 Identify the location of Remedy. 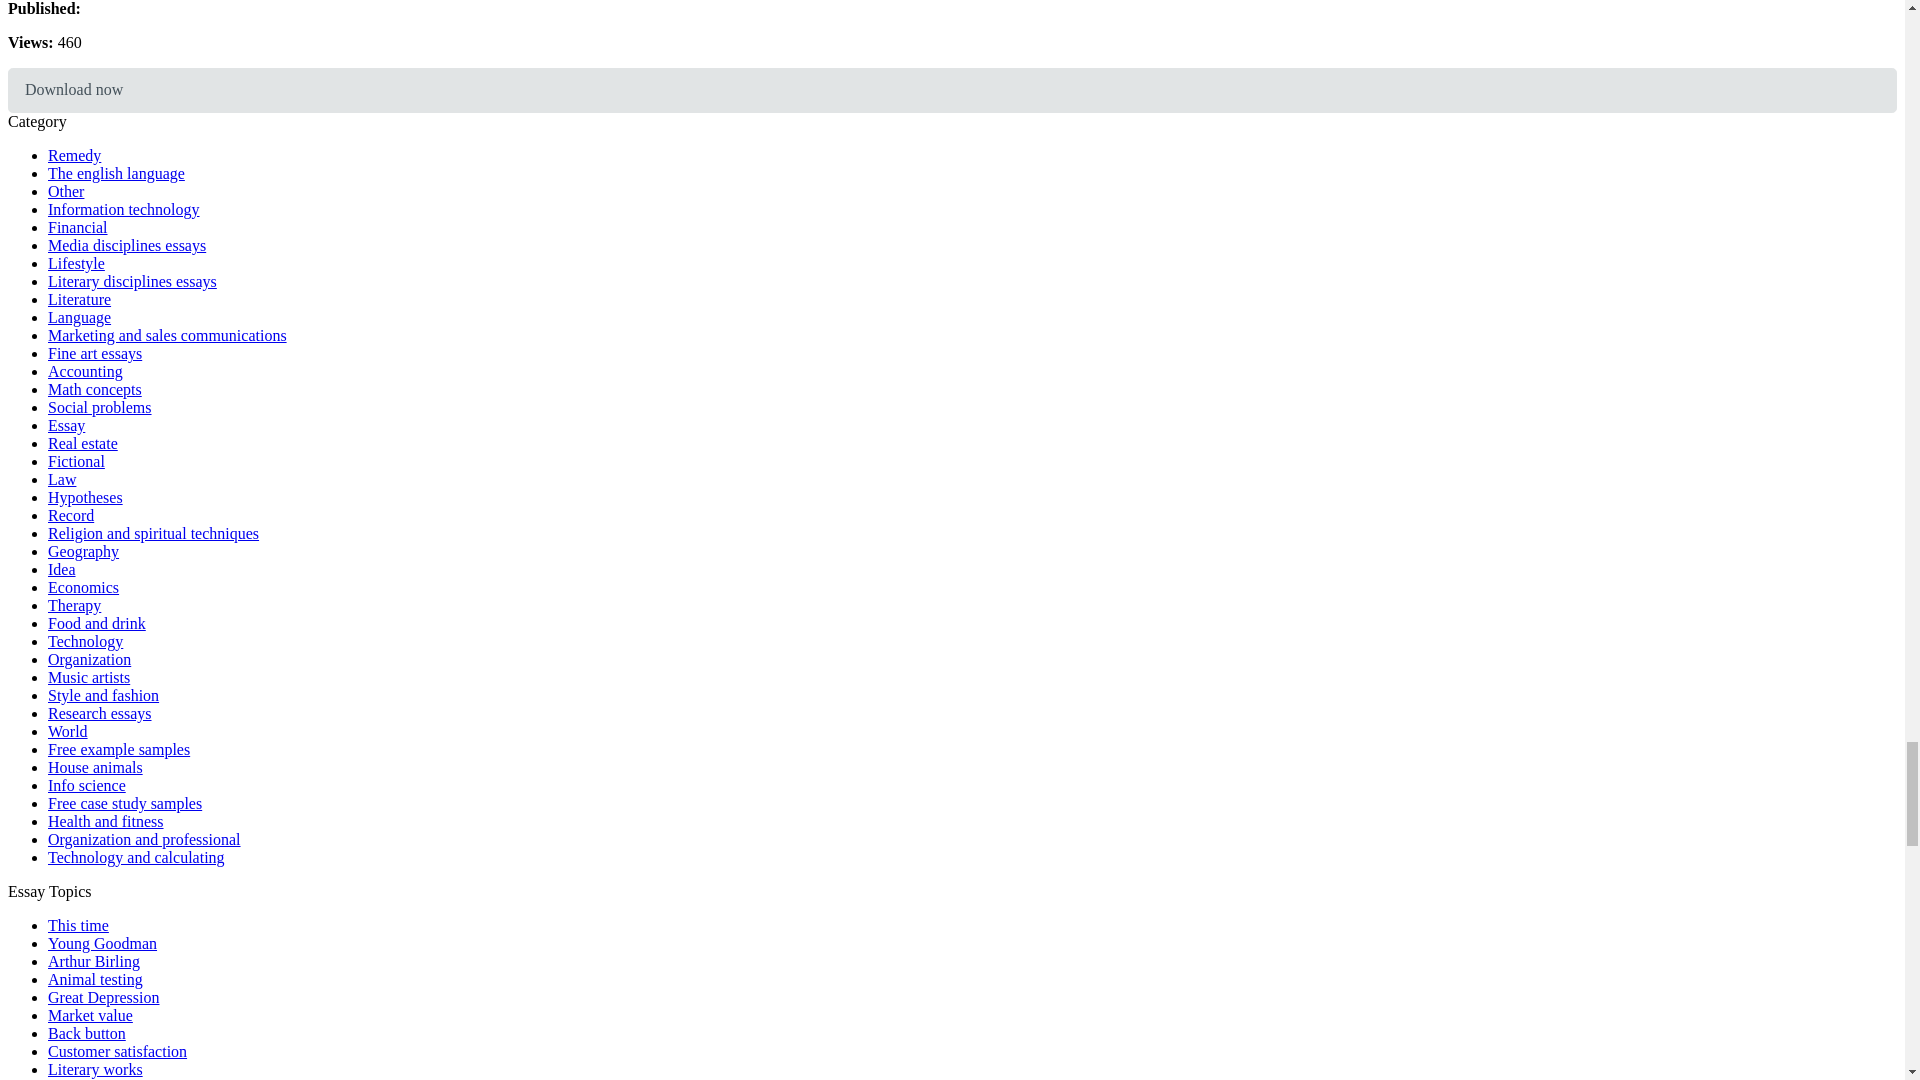
(74, 155).